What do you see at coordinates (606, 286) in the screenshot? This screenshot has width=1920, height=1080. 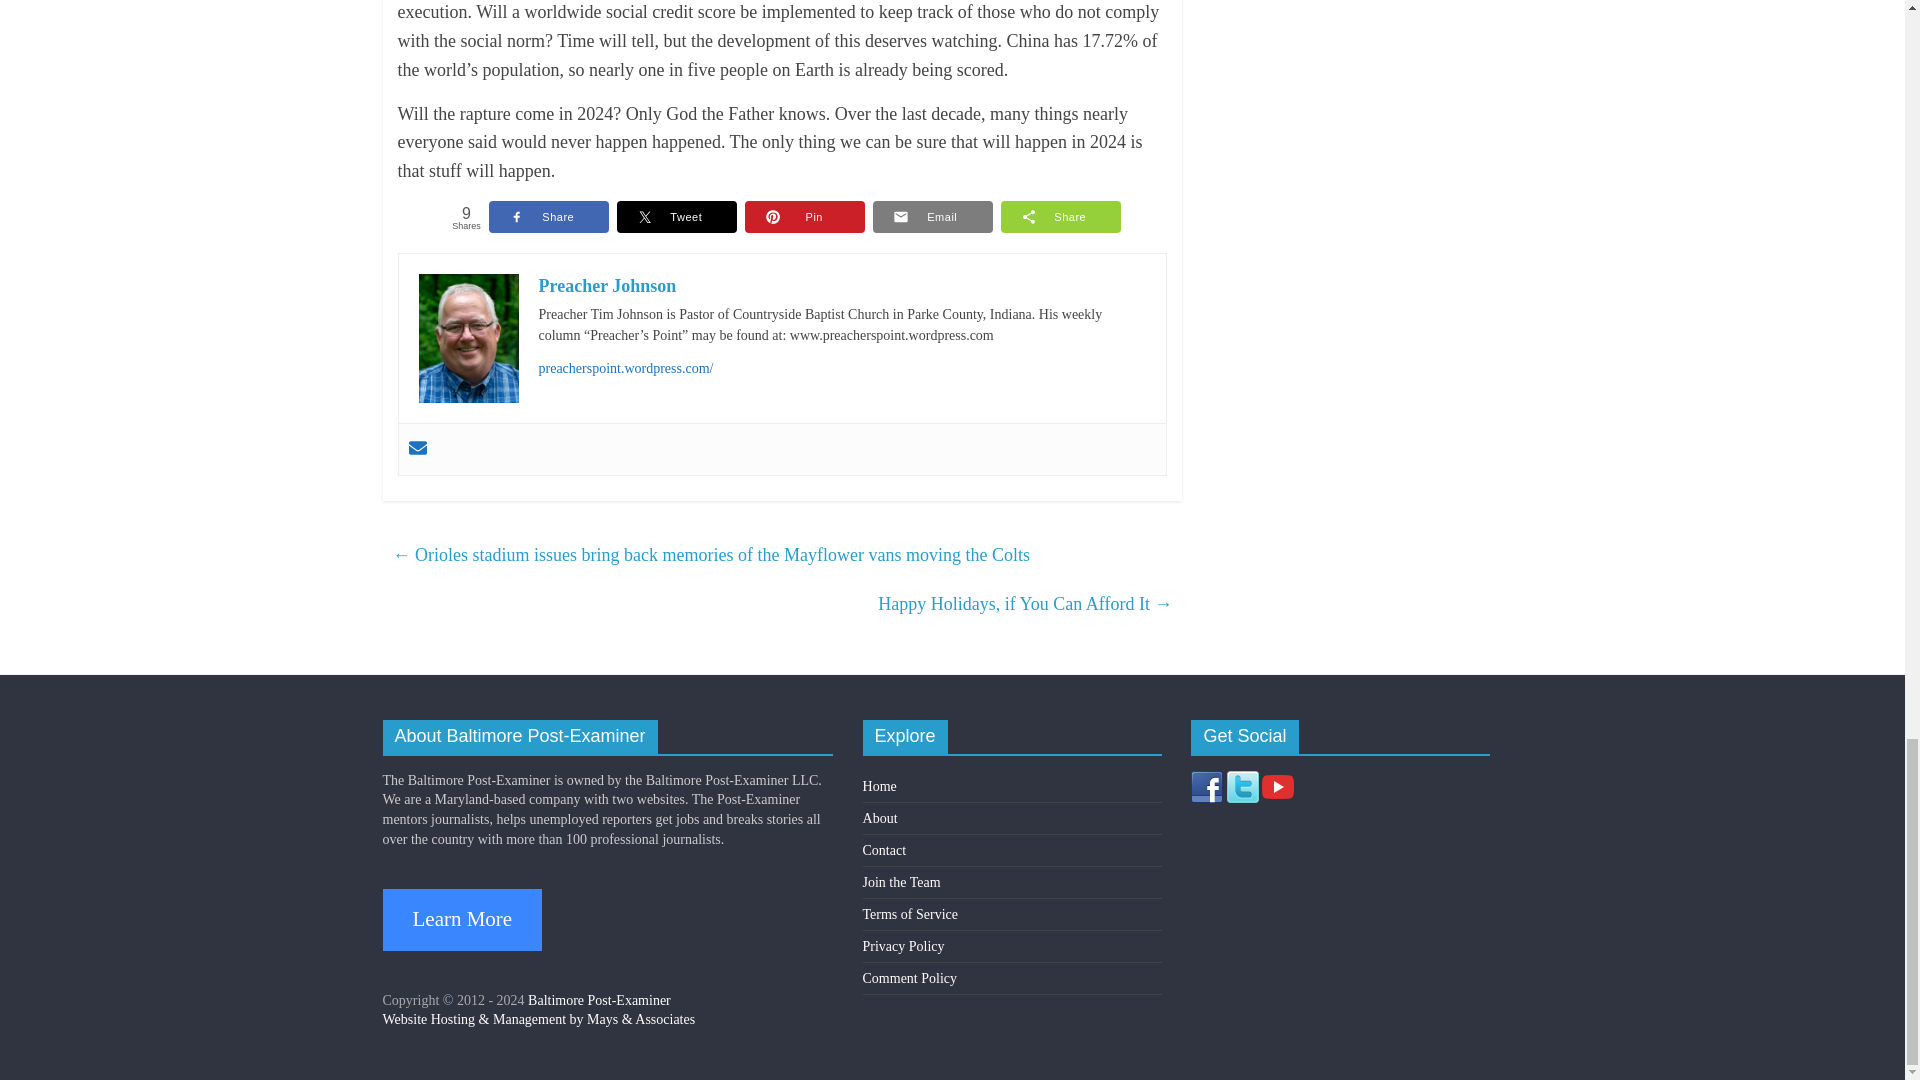 I see `Preacher Johnson` at bounding box center [606, 286].